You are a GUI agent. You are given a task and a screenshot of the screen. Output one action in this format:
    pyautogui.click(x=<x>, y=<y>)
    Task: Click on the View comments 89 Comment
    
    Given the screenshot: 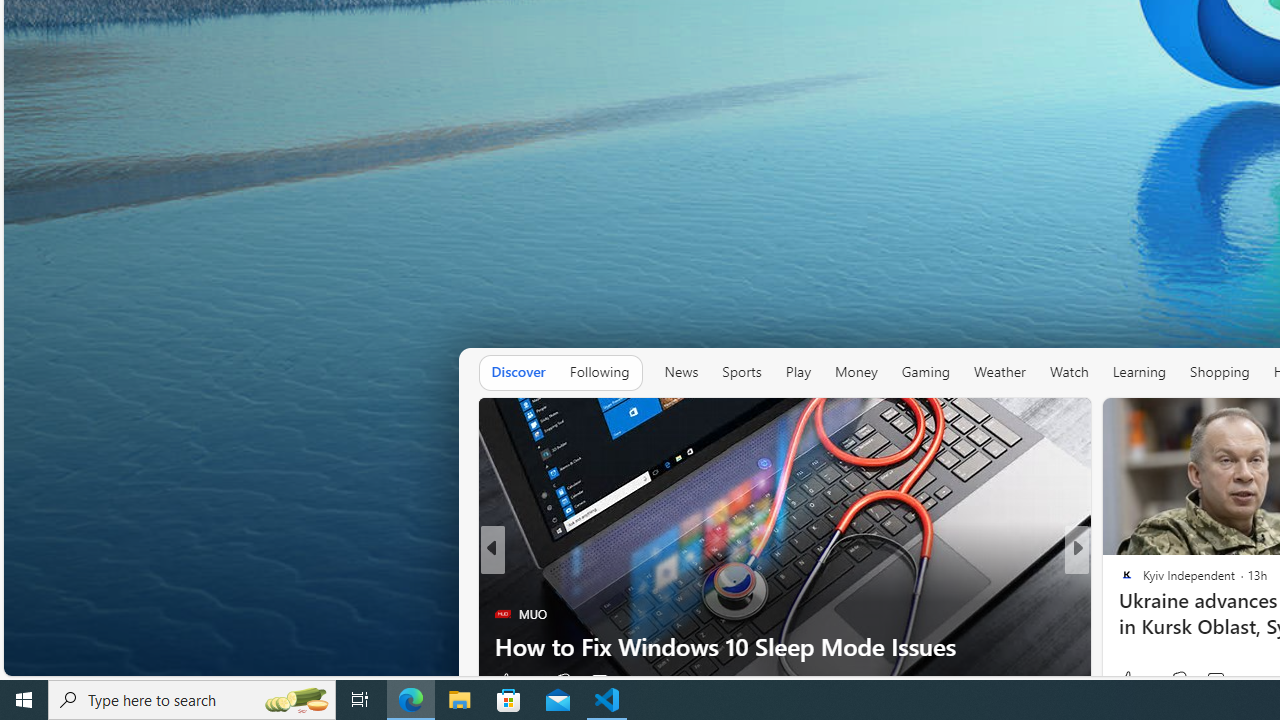 What is the action you would take?
    pyautogui.click(x=1215, y=681)
    